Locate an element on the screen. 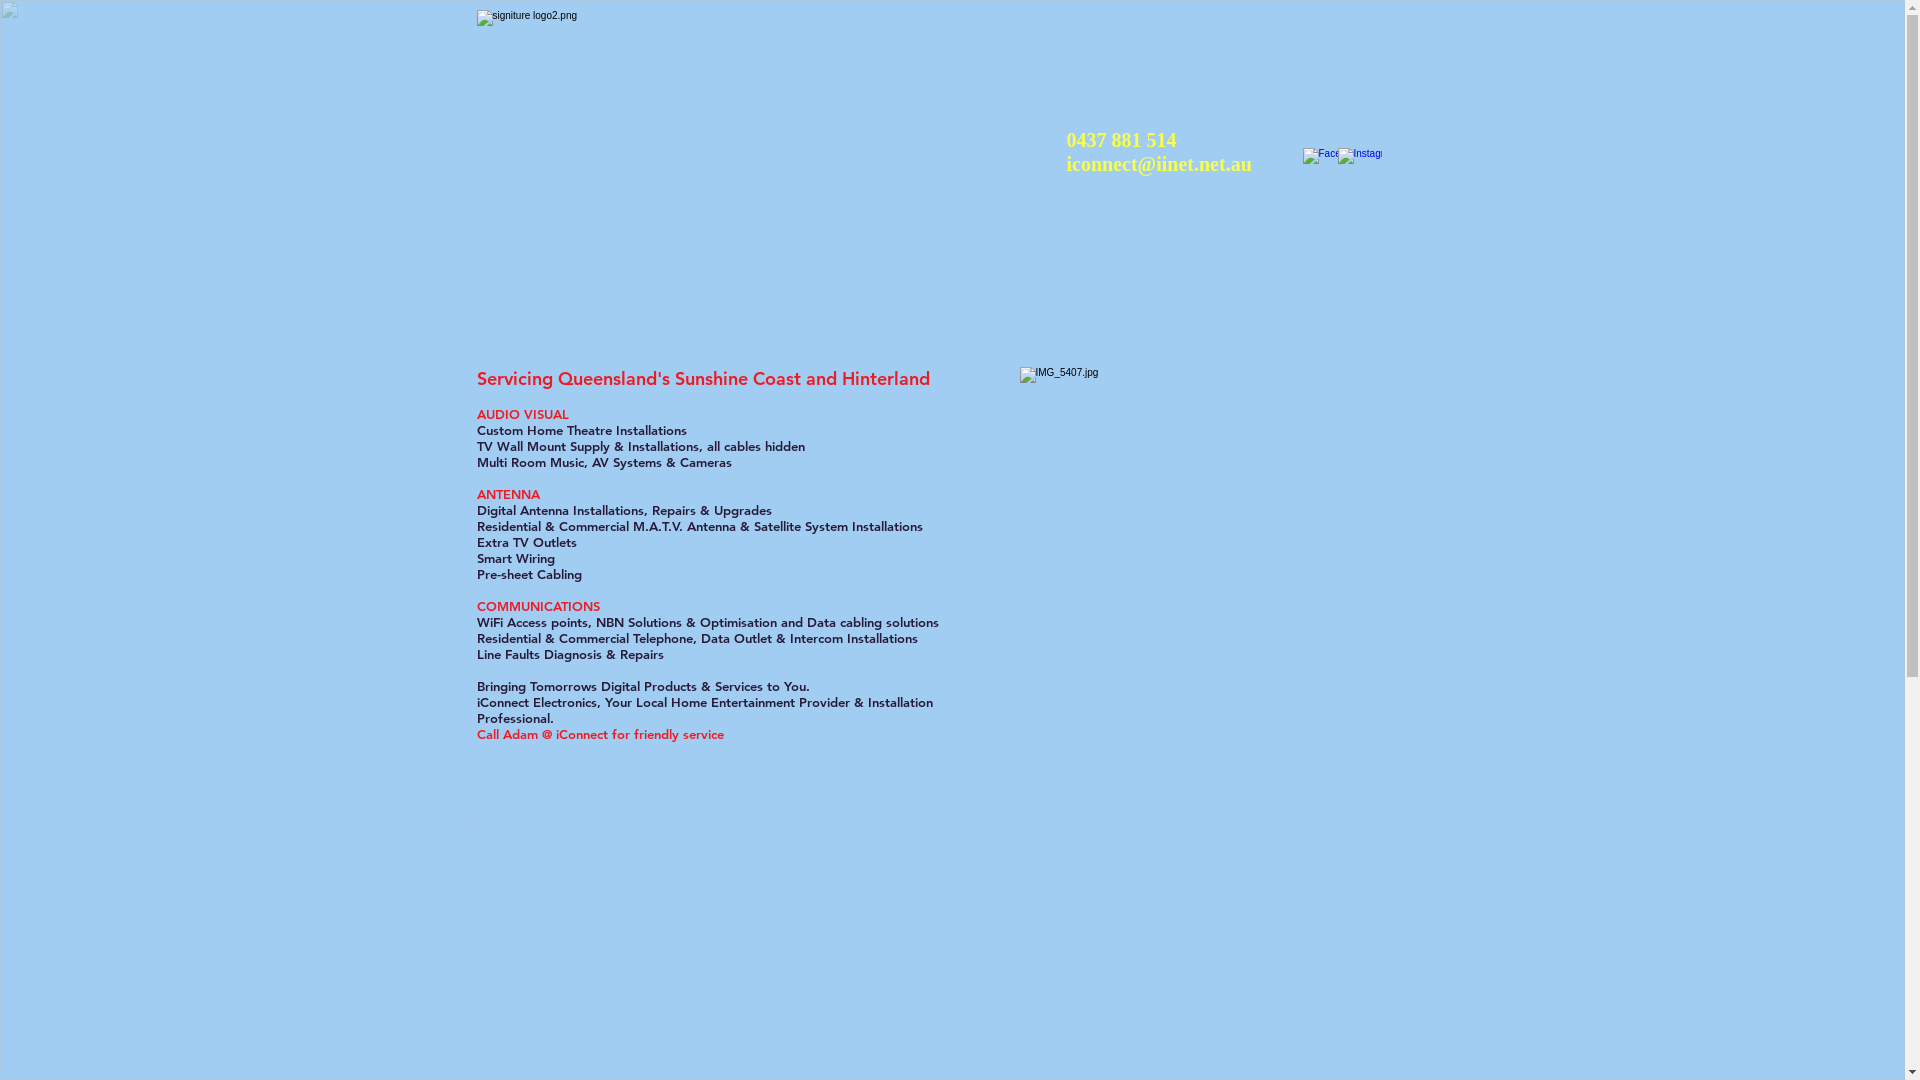  iconnect@iinet.net.au  is located at coordinates (1161, 164).